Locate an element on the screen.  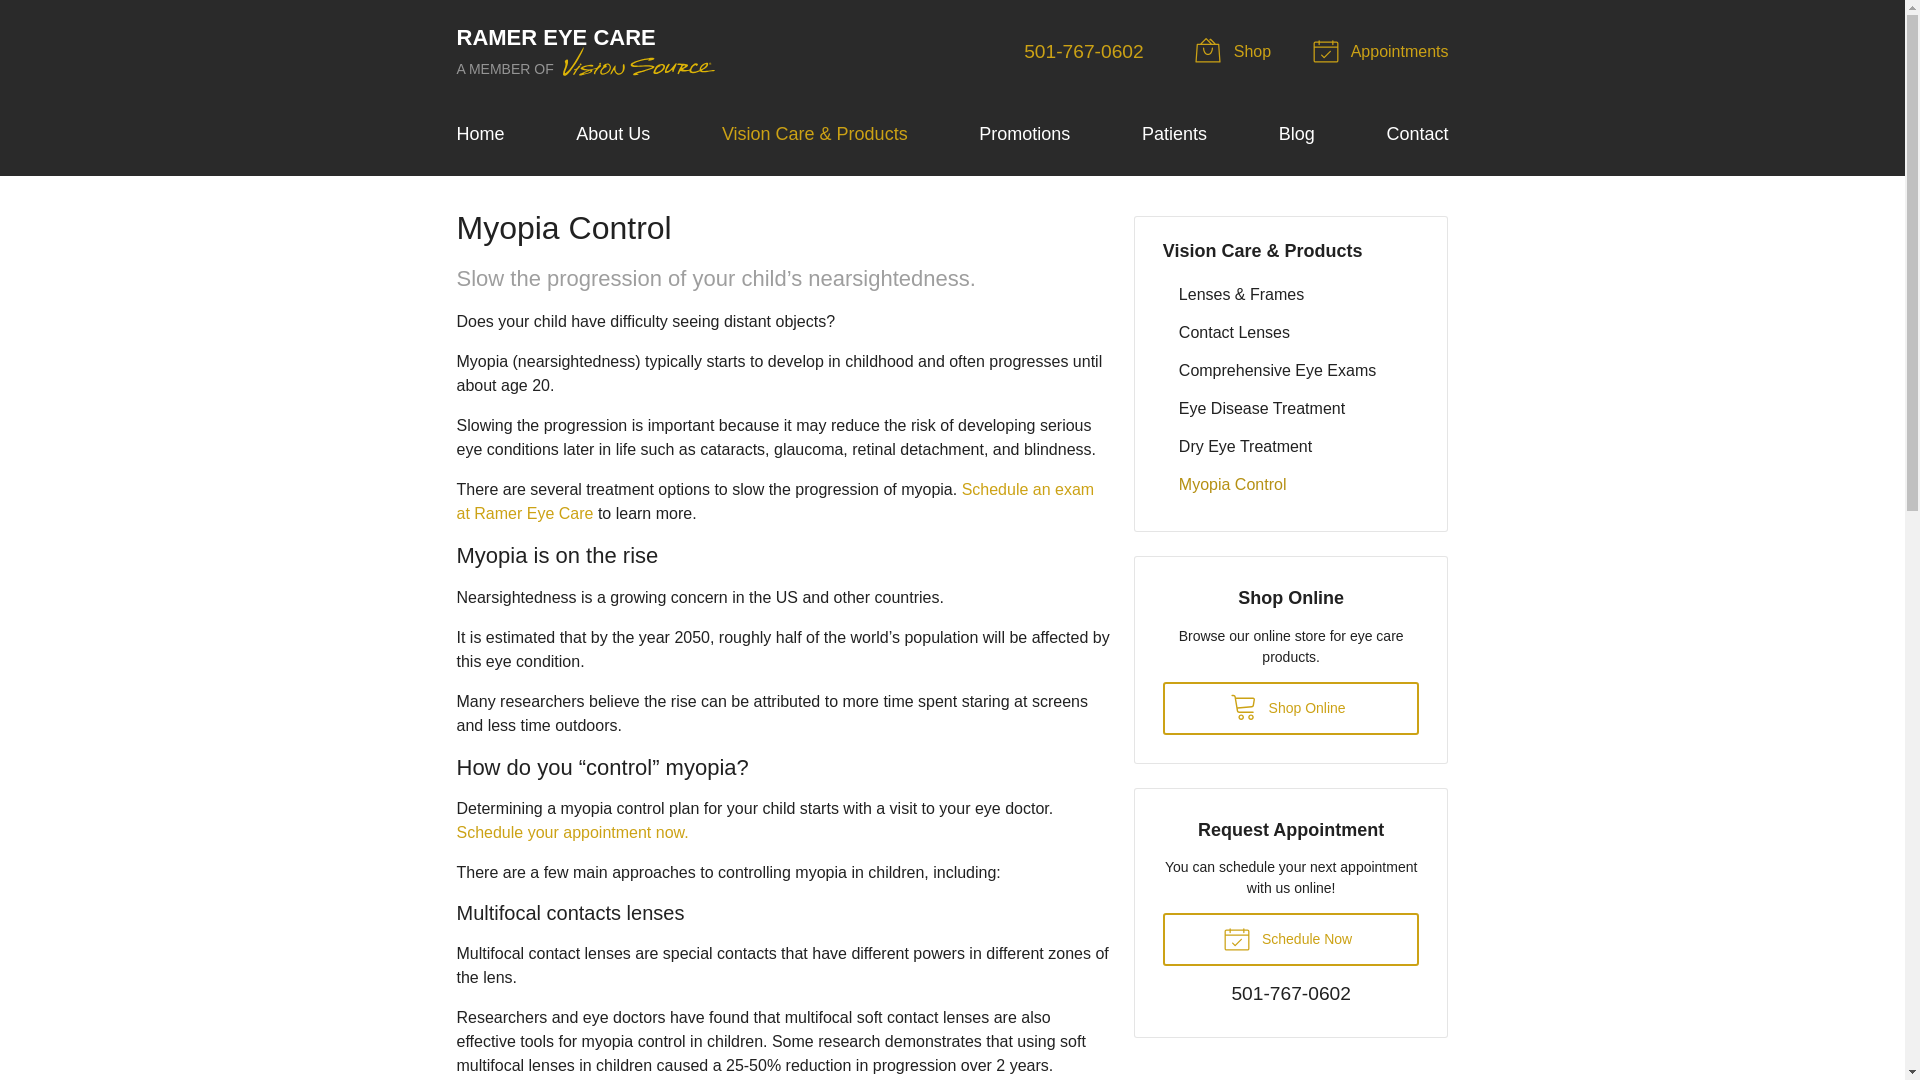
Patients is located at coordinates (1174, 134).